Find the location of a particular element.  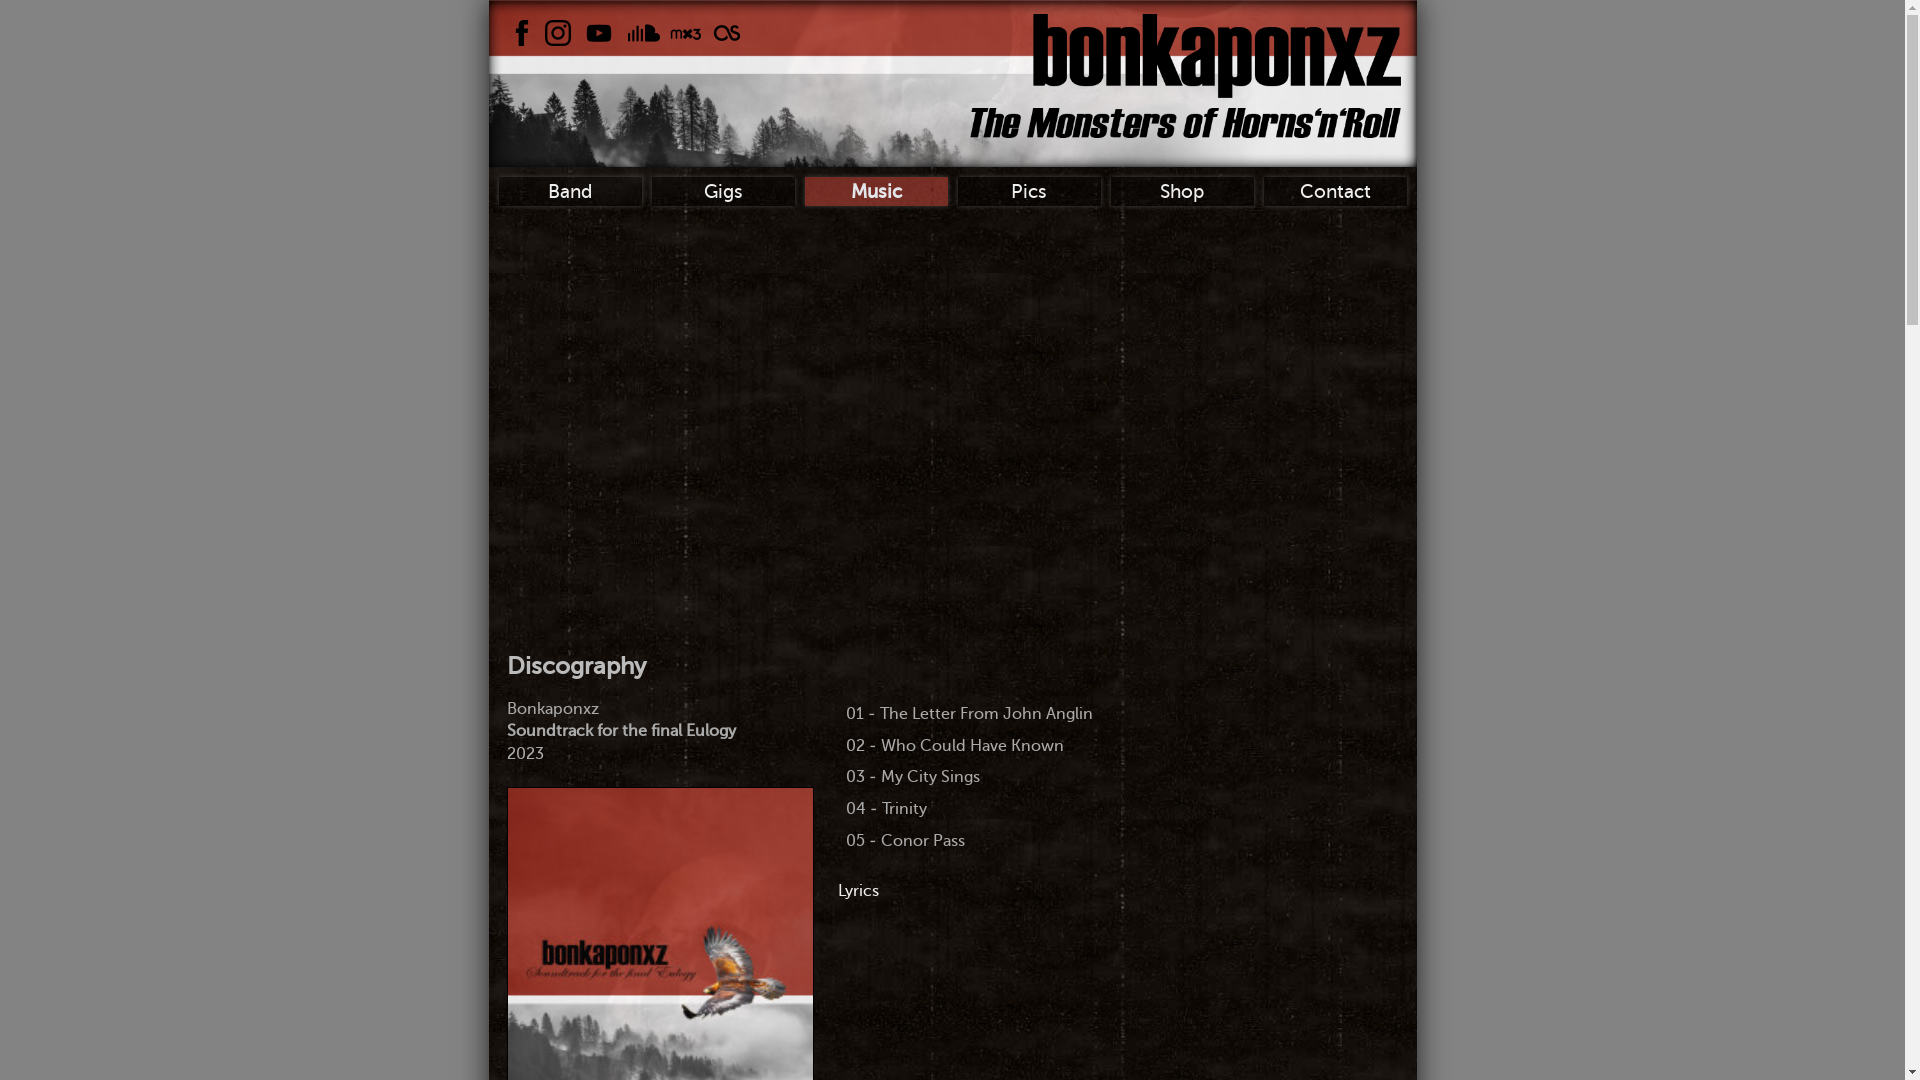

http://soundcloud.com/bonkaponxz is located at coordinates (644, 33).